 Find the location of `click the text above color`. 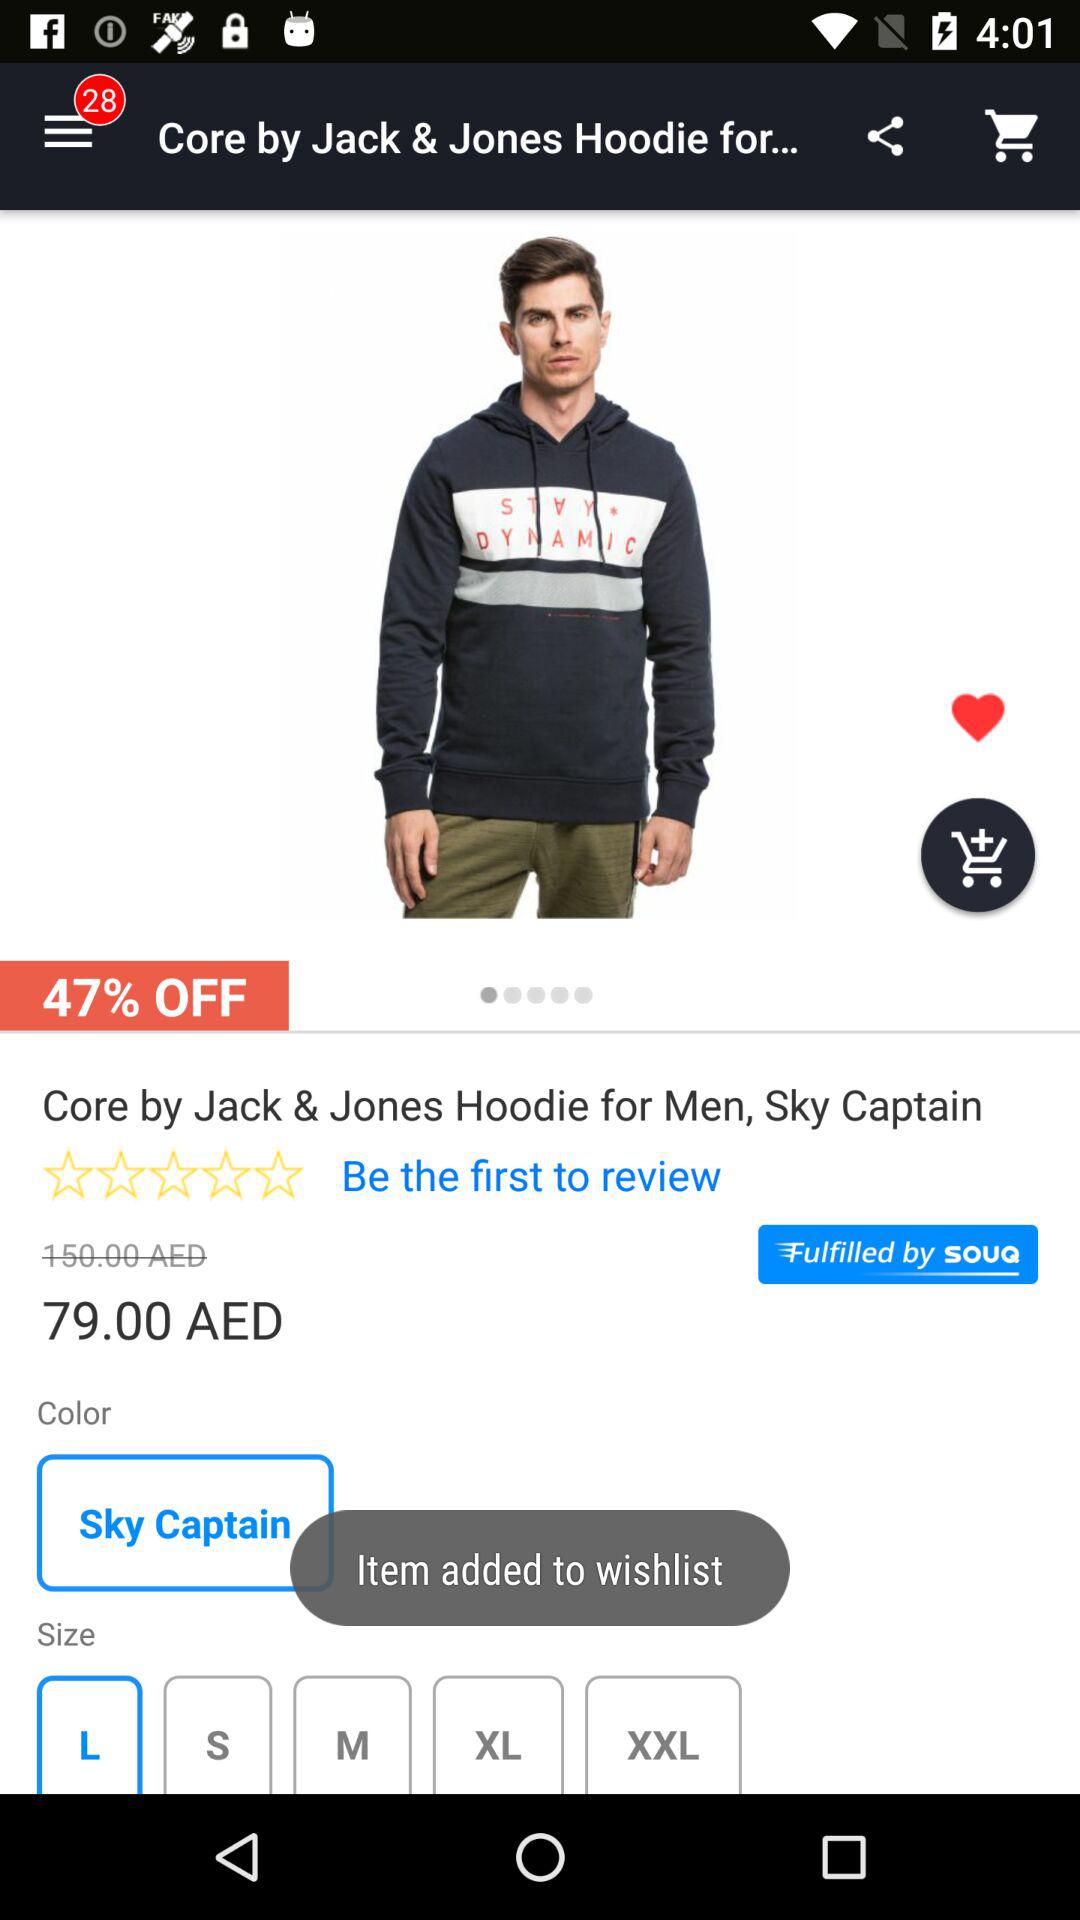

click the text above color is located at coordinates (190, 1322).